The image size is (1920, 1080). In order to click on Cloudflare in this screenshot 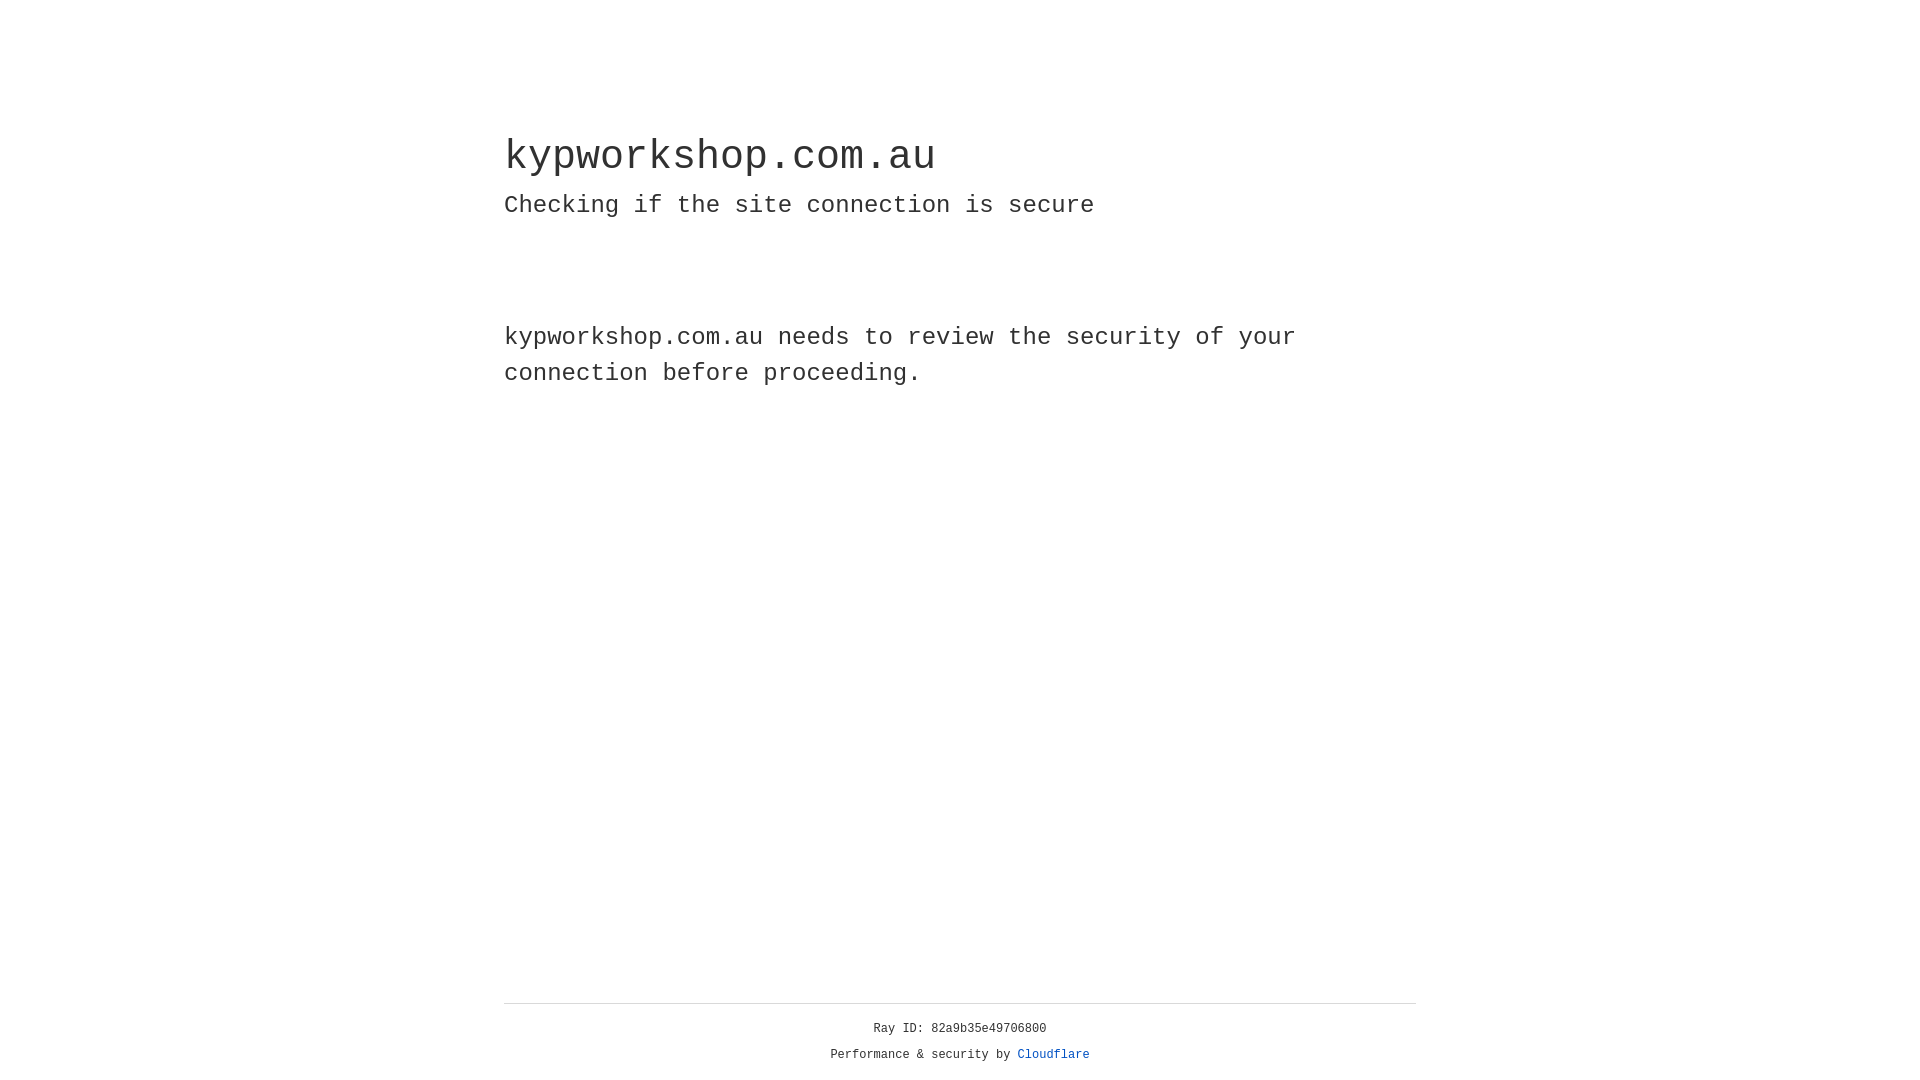, I will do `click(1054, 1055)`.